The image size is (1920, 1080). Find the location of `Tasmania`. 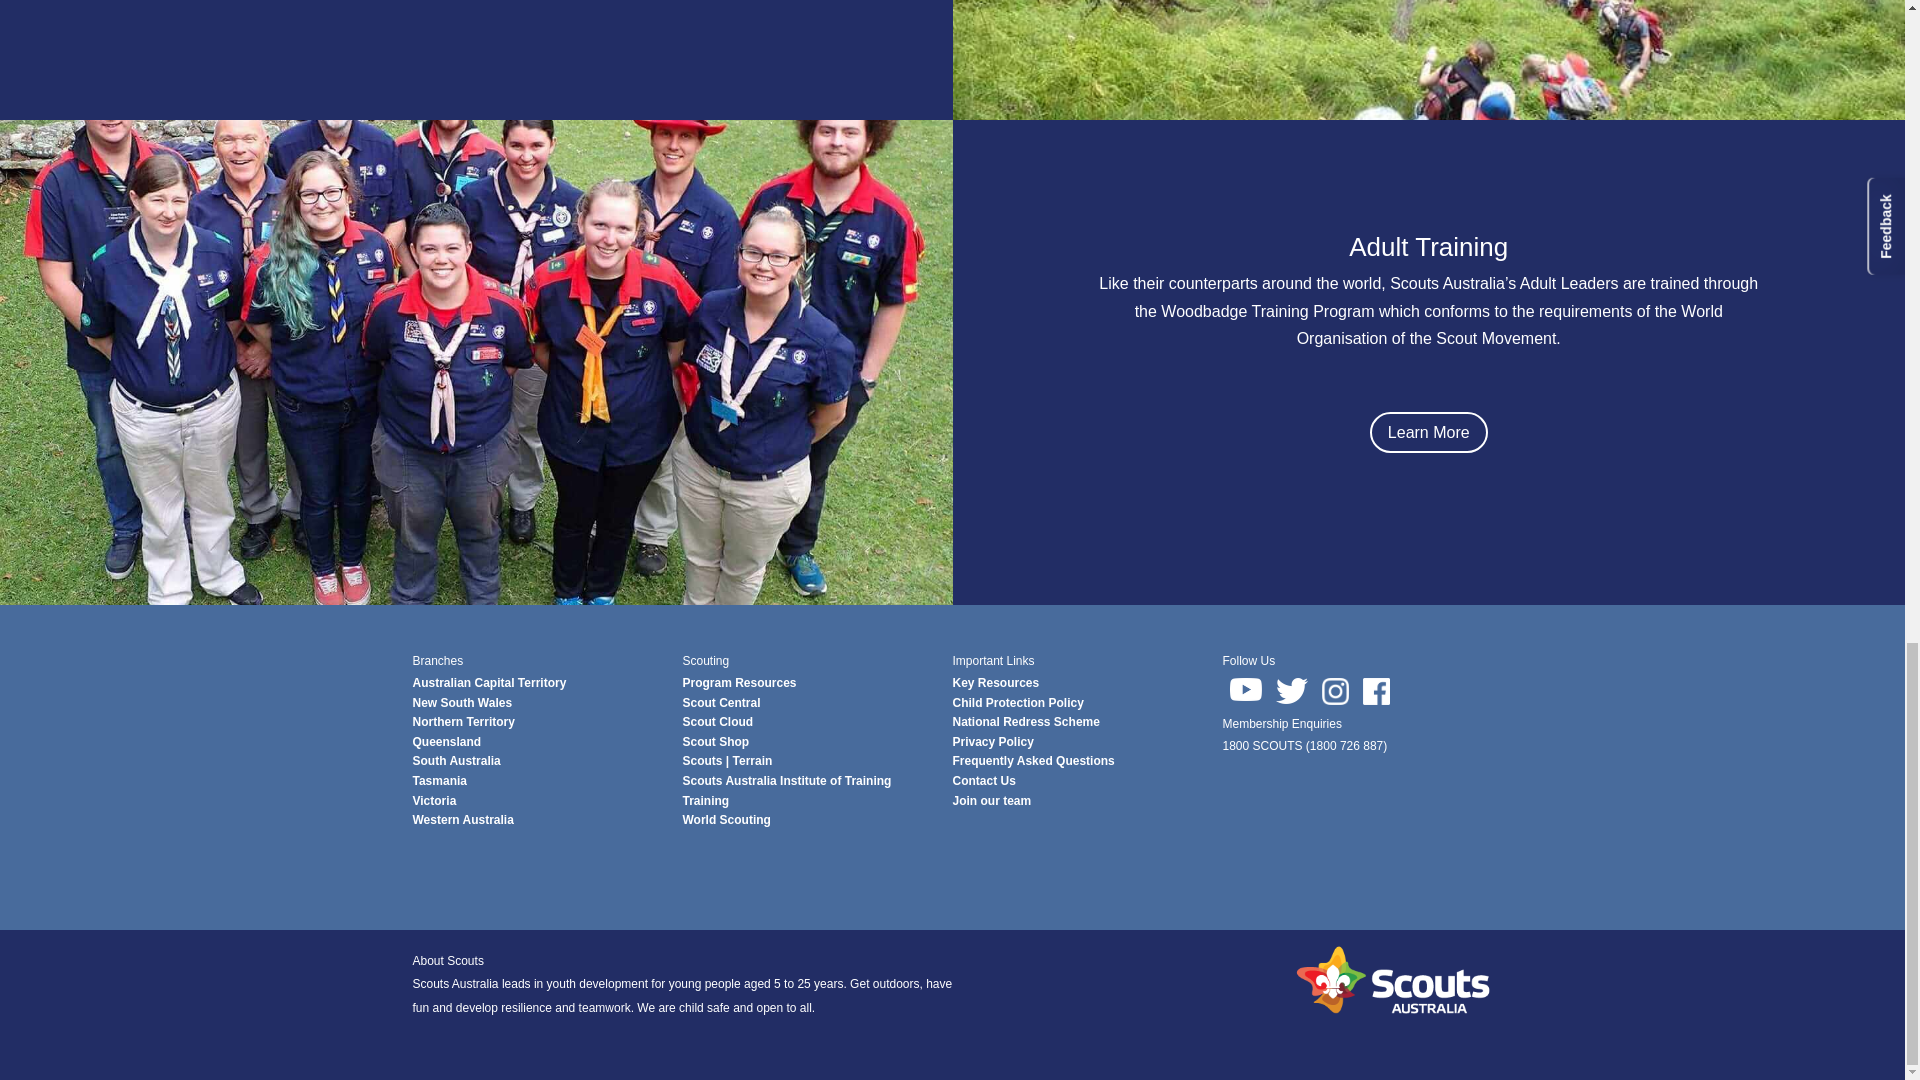

Tasmania is located at coordinates (439, 781).